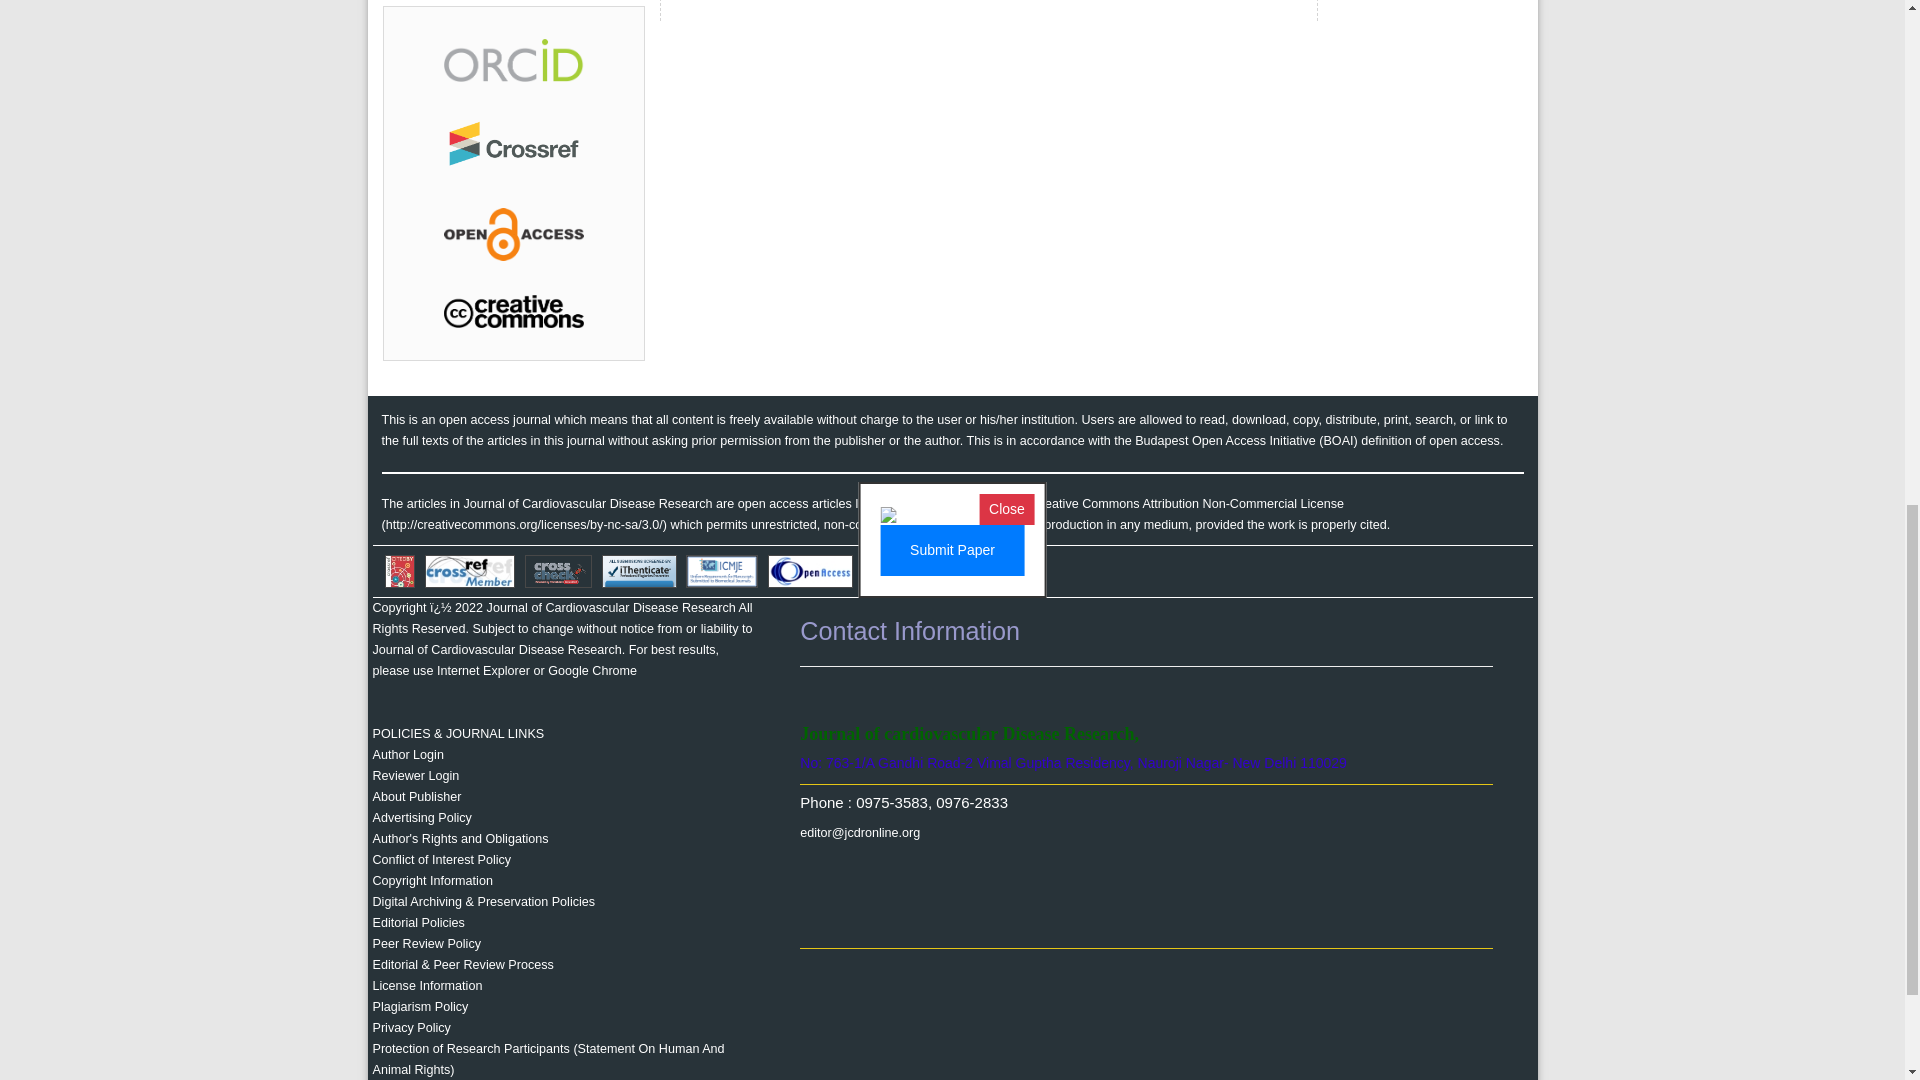 The image size is (1920, 1080). What do you see at coordinates (441, 860) in the screenshot?
I see `Conflict of Interest Policy` at bounding box center [441, 860].